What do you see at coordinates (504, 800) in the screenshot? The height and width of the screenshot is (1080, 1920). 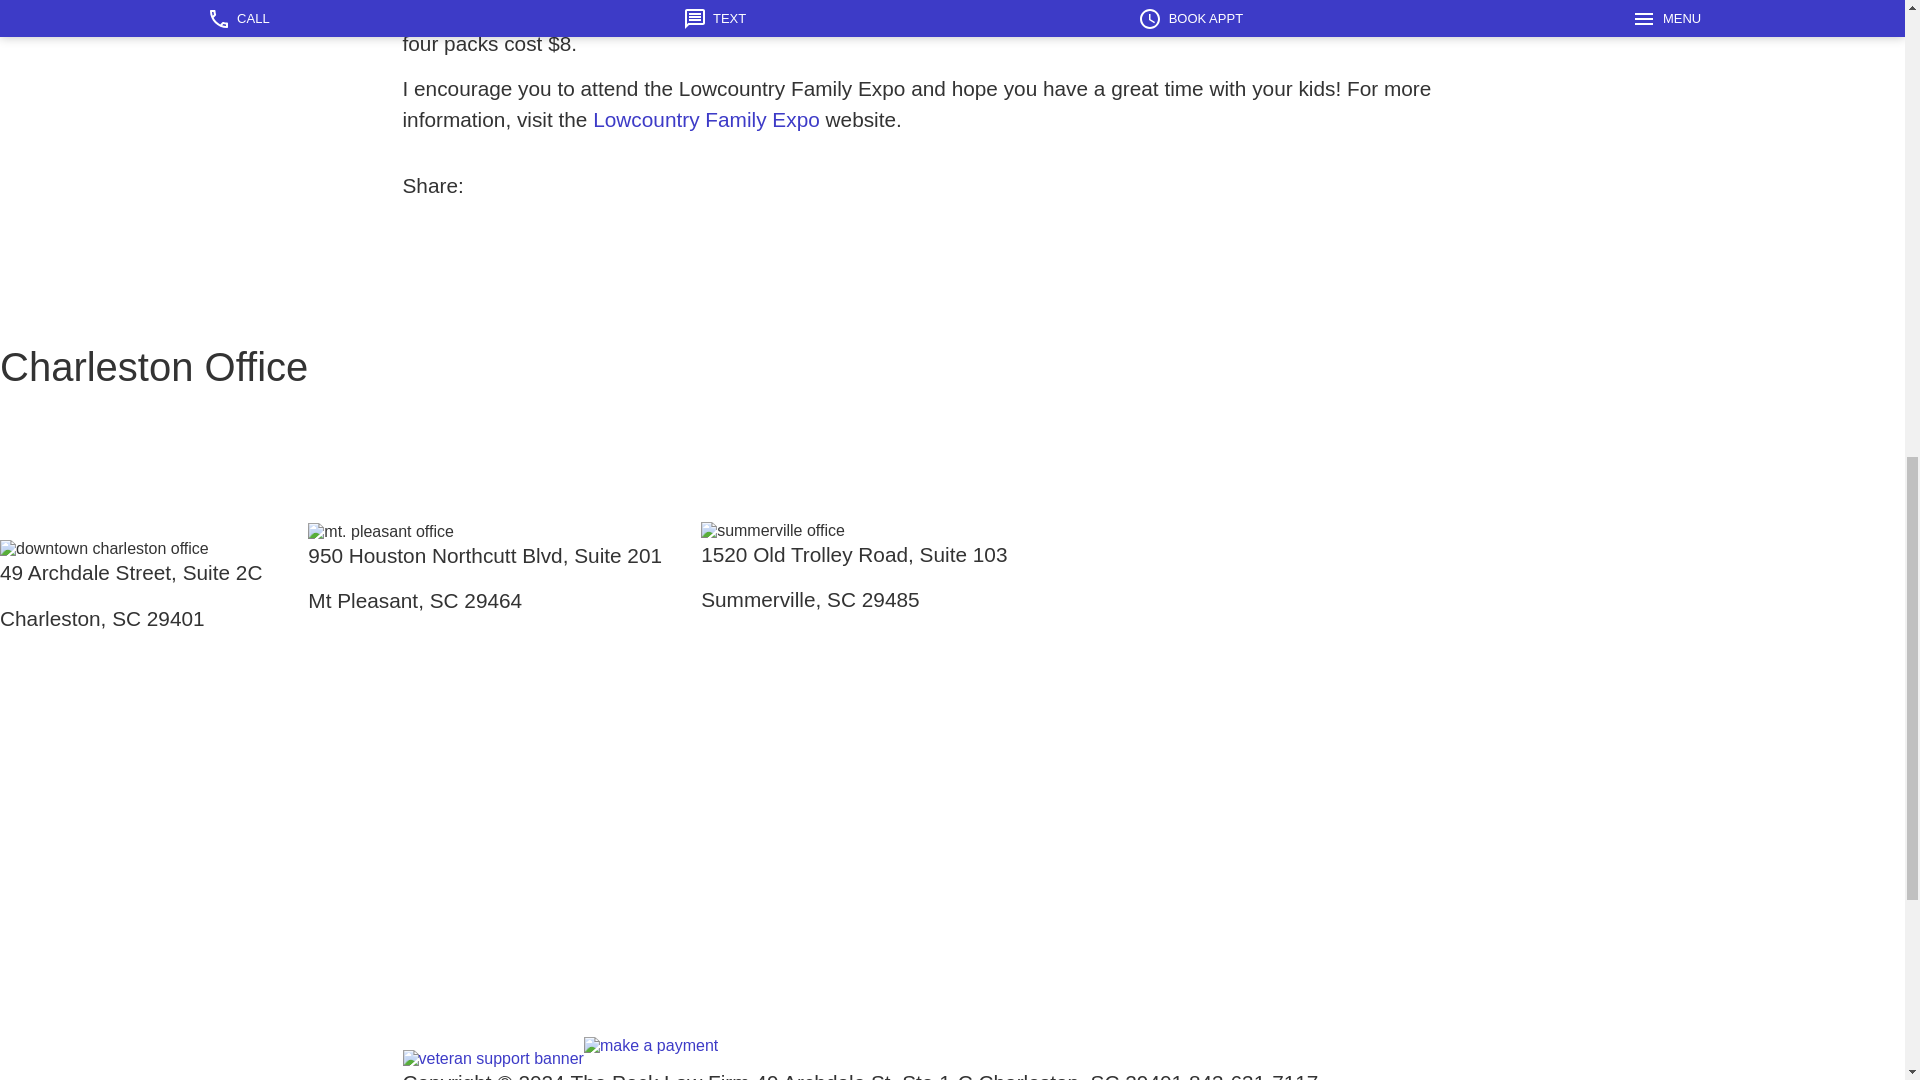 I see `Google map of the Peck Law Firm in Mt. Pleasant` at bounding box center [504, 800].